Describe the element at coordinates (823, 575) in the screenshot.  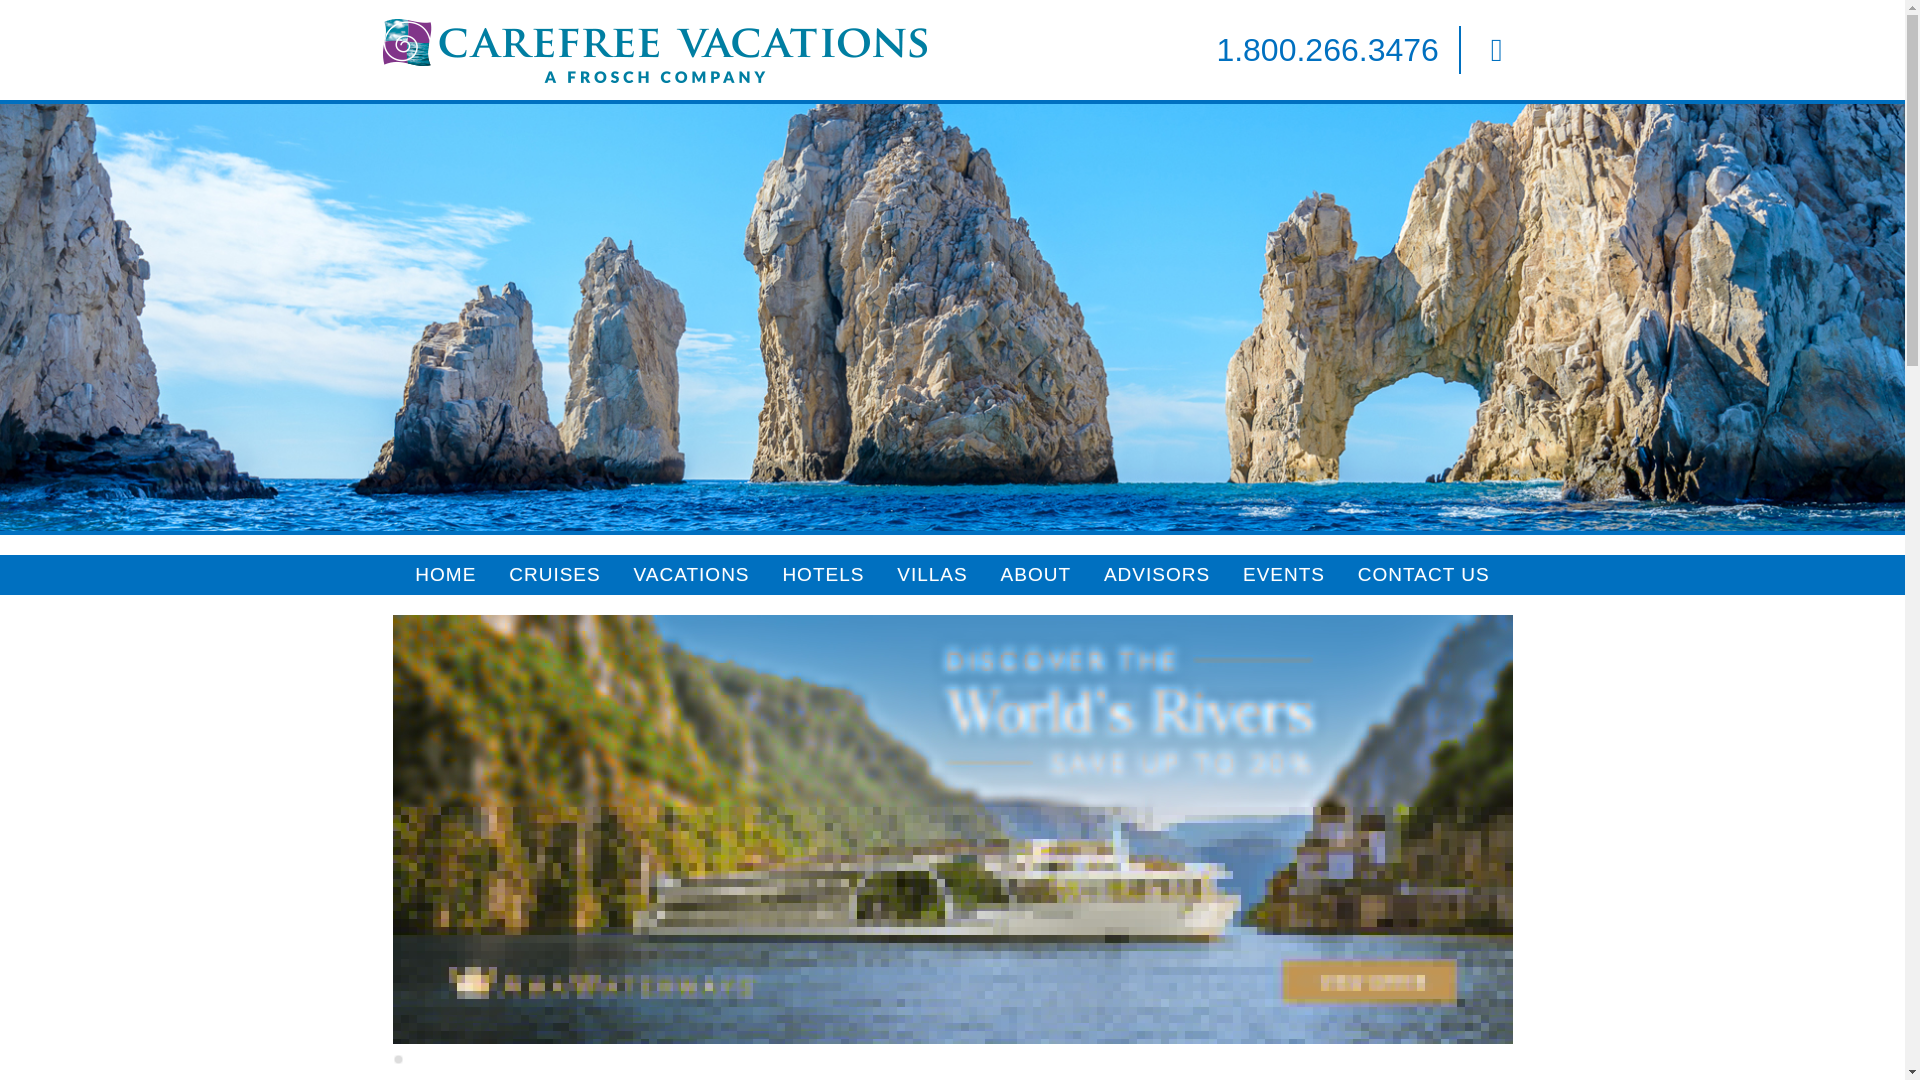
I see `HOTELS` at that location.